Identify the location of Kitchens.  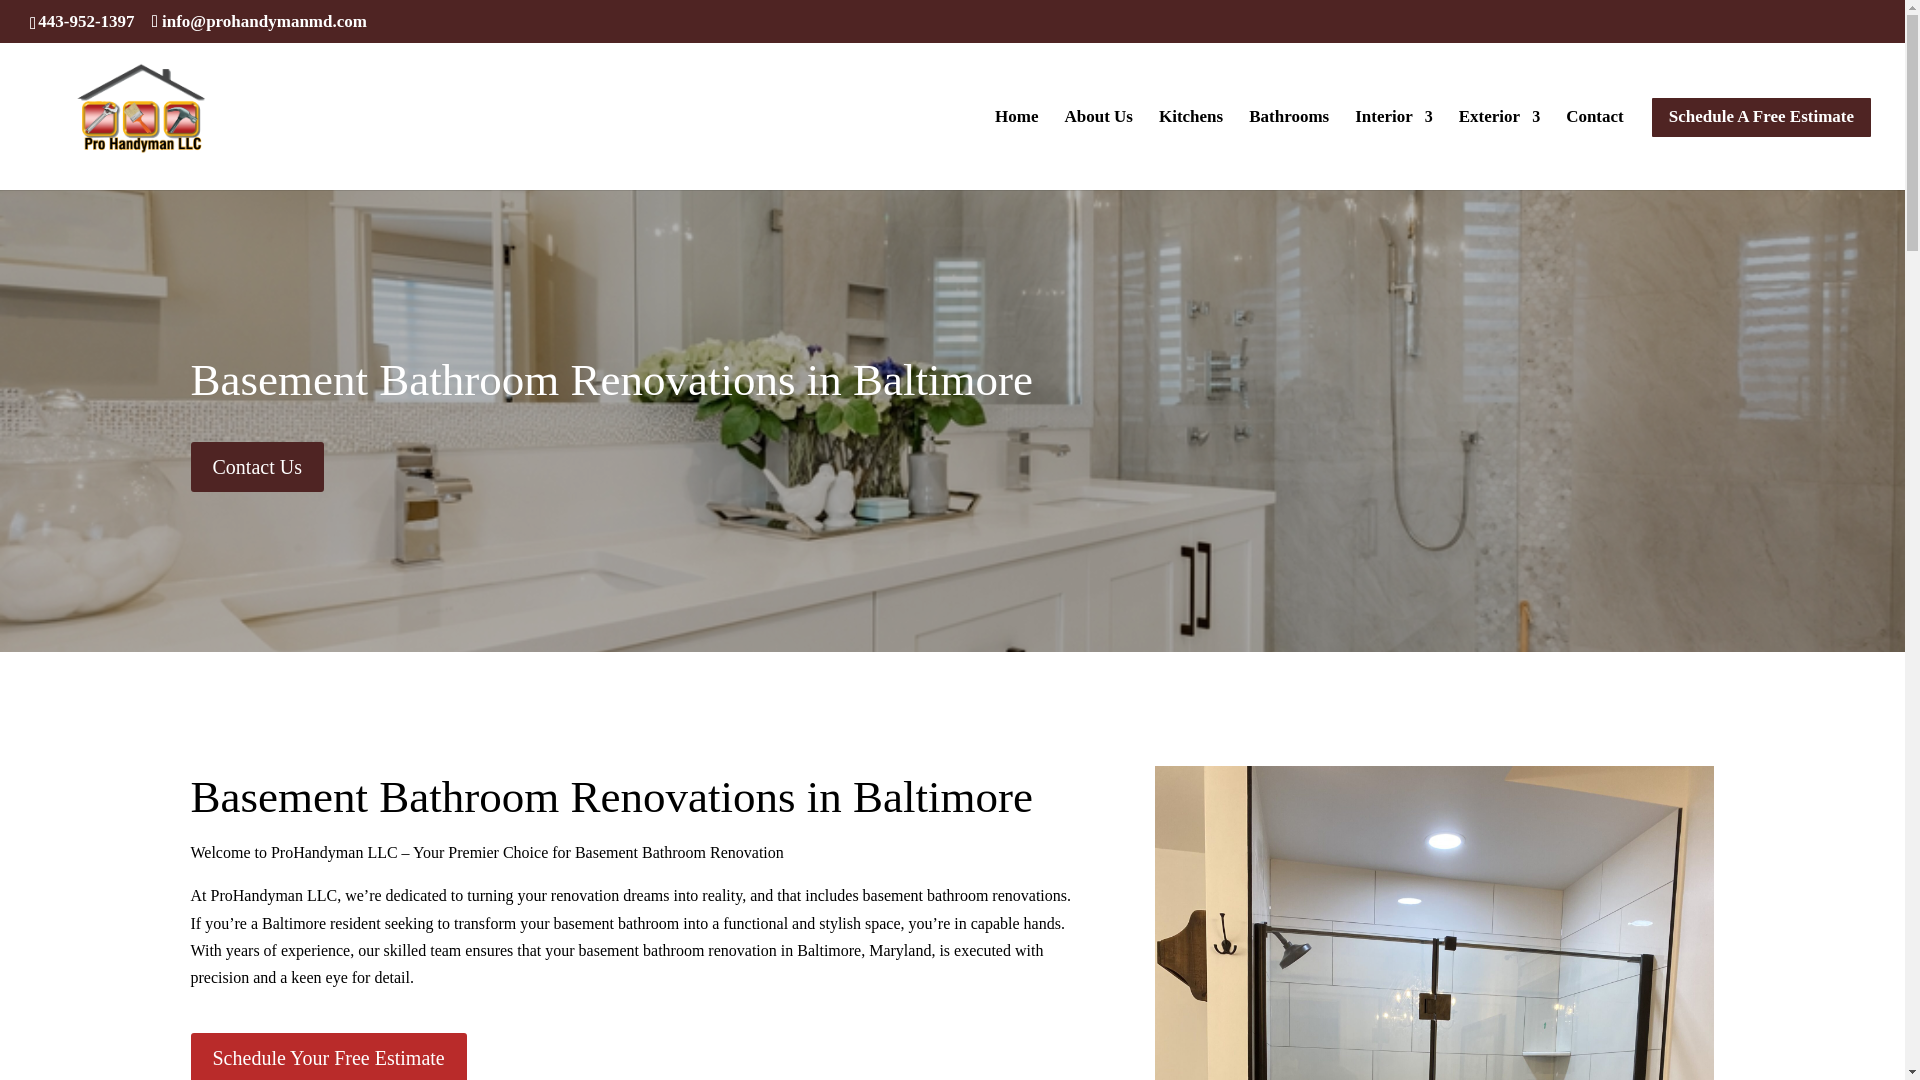
(1191, 142).